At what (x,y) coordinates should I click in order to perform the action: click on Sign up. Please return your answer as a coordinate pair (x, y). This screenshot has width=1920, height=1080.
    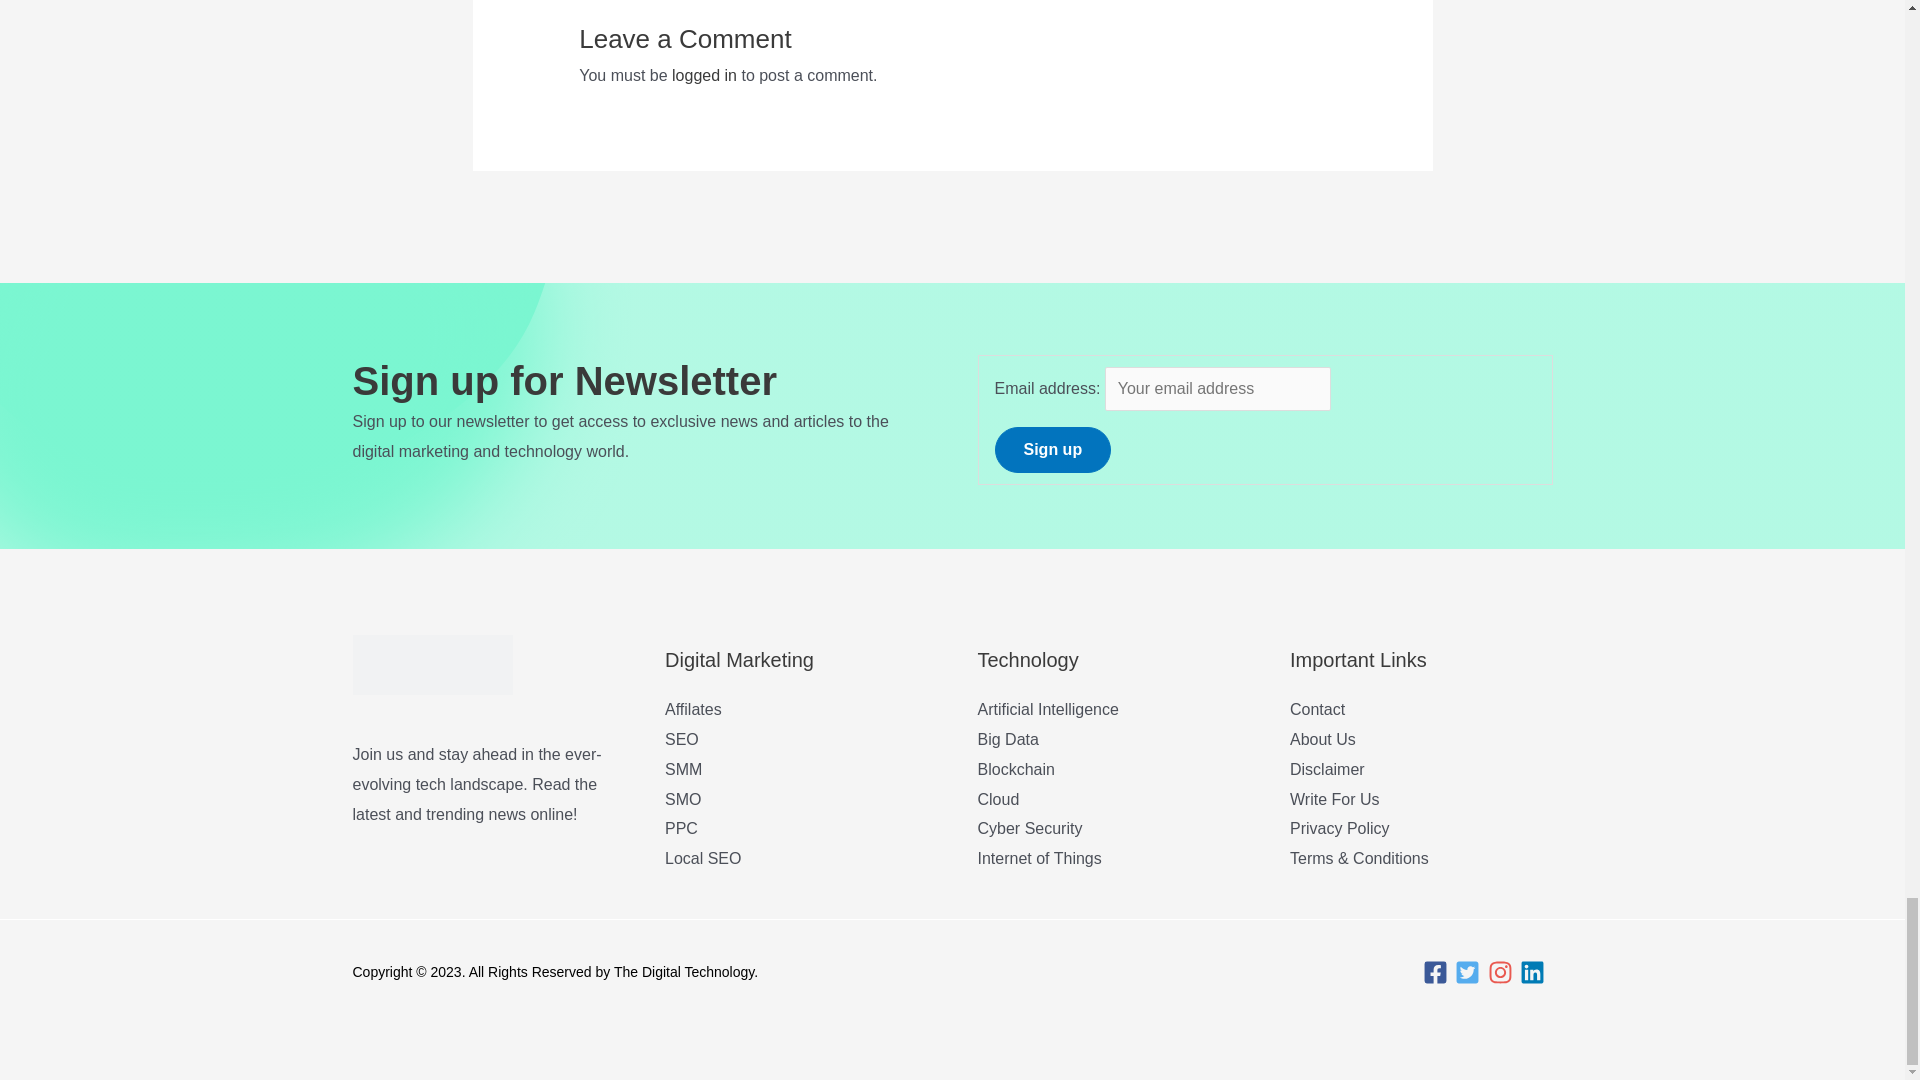
    Looking at the image, I should click on (1052, 450).